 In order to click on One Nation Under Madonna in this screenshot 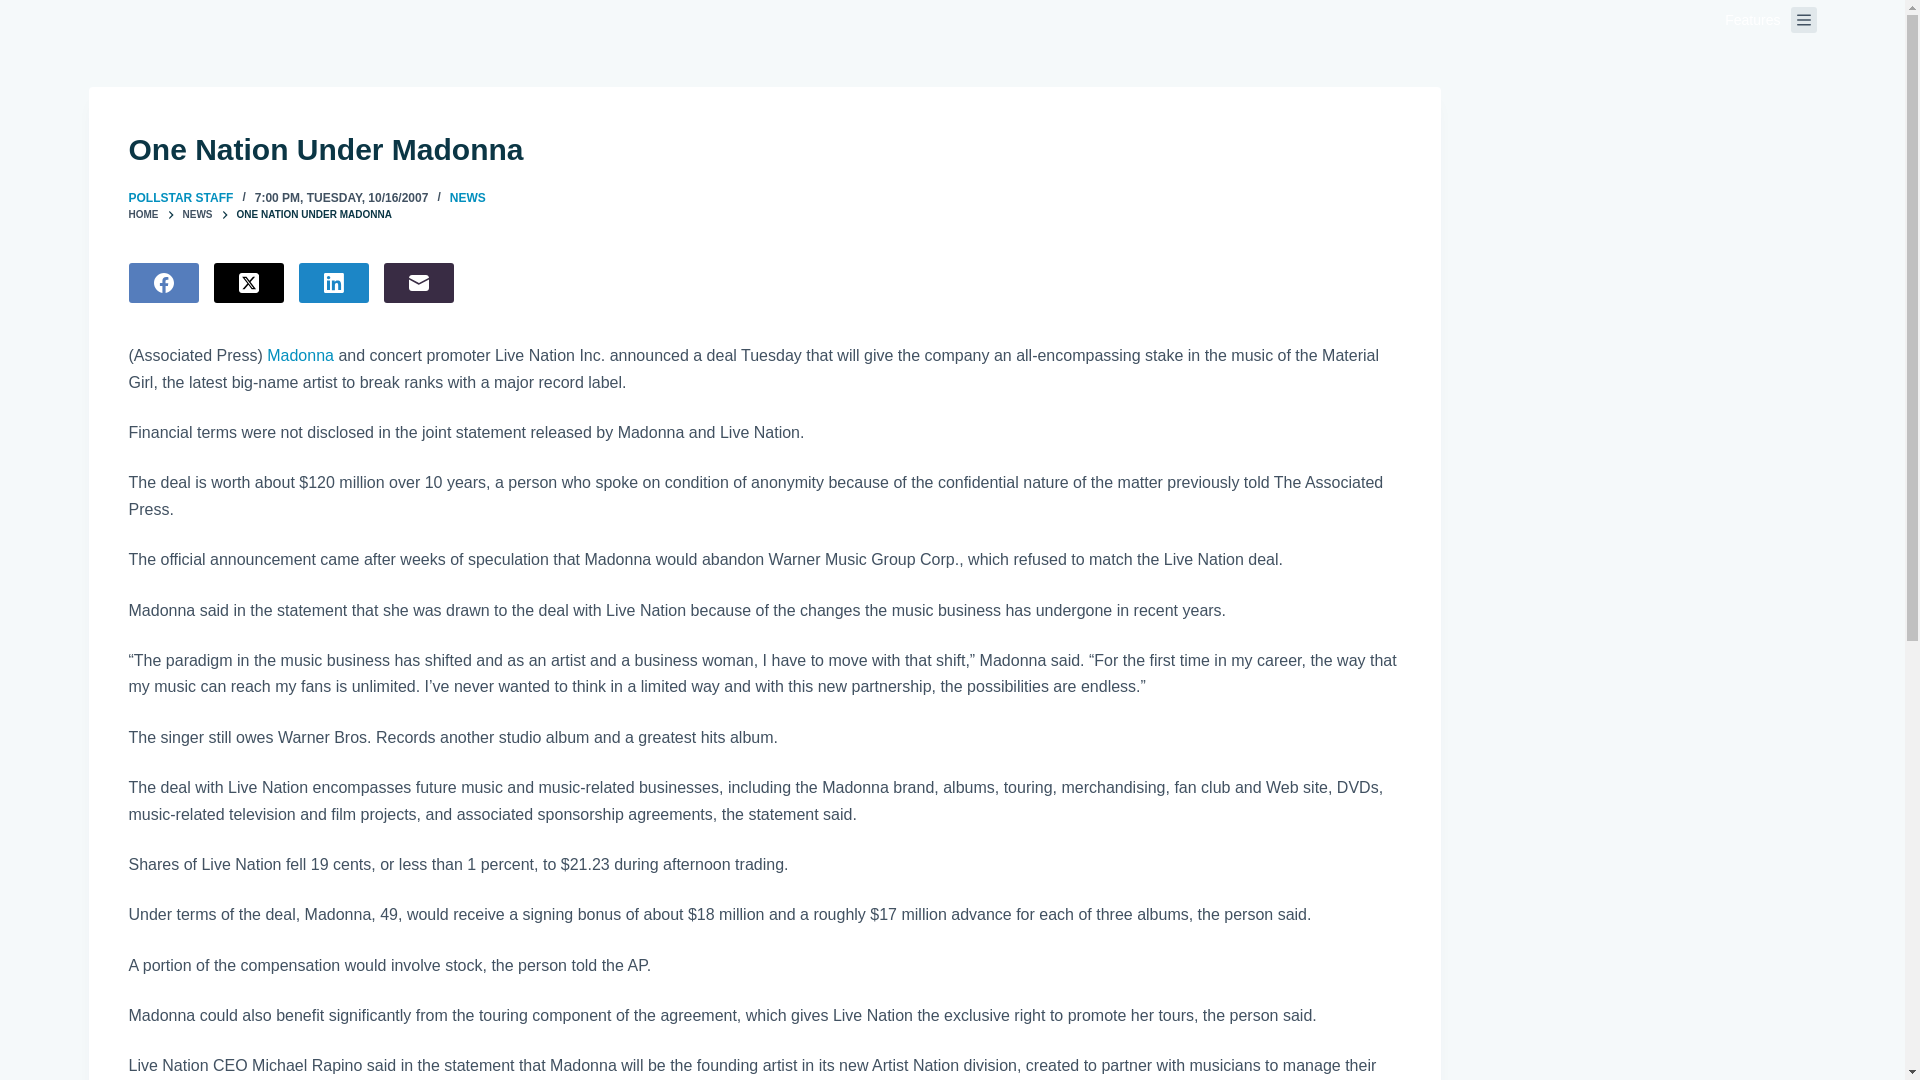, I will do `click(764, 149)`.